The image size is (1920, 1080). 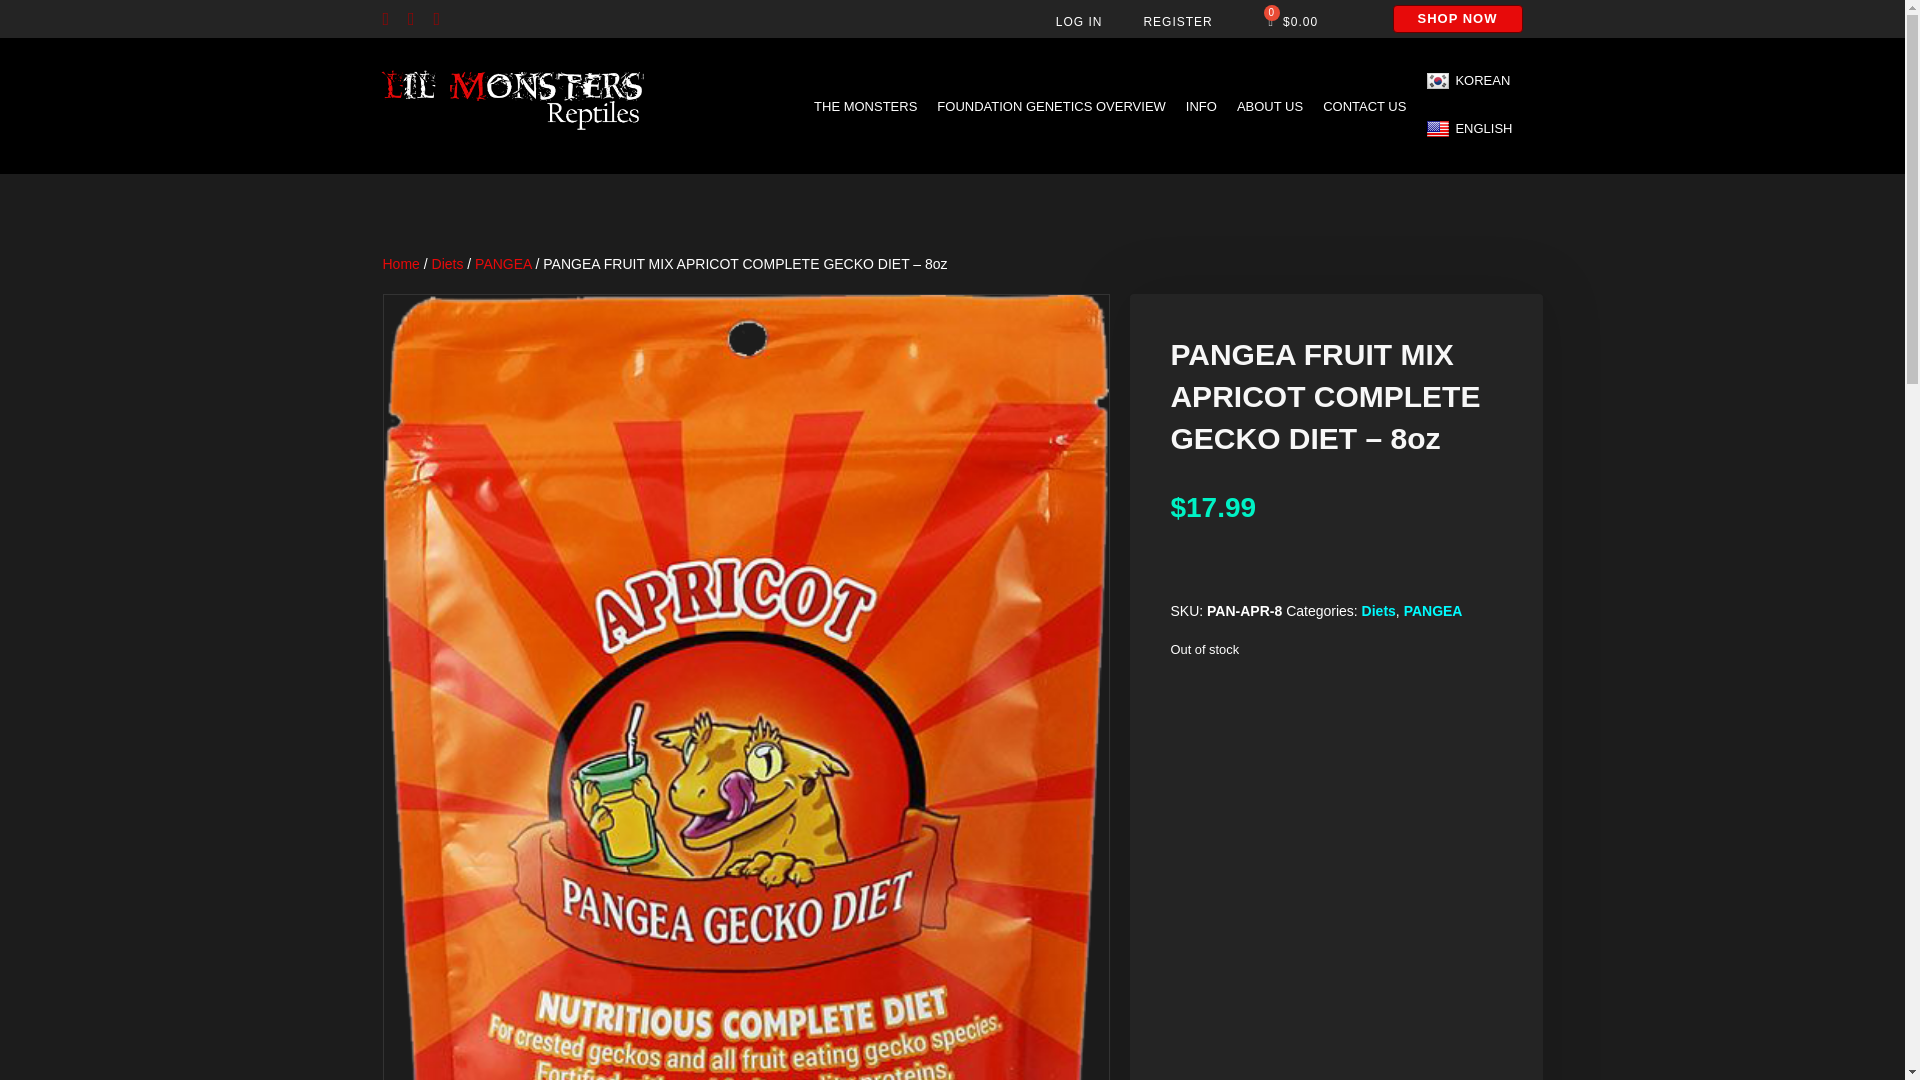 What do you see at coordinates (1469, 130) in the screenshot?
I see `ENGLISH` at bounding box center [1469, 130].